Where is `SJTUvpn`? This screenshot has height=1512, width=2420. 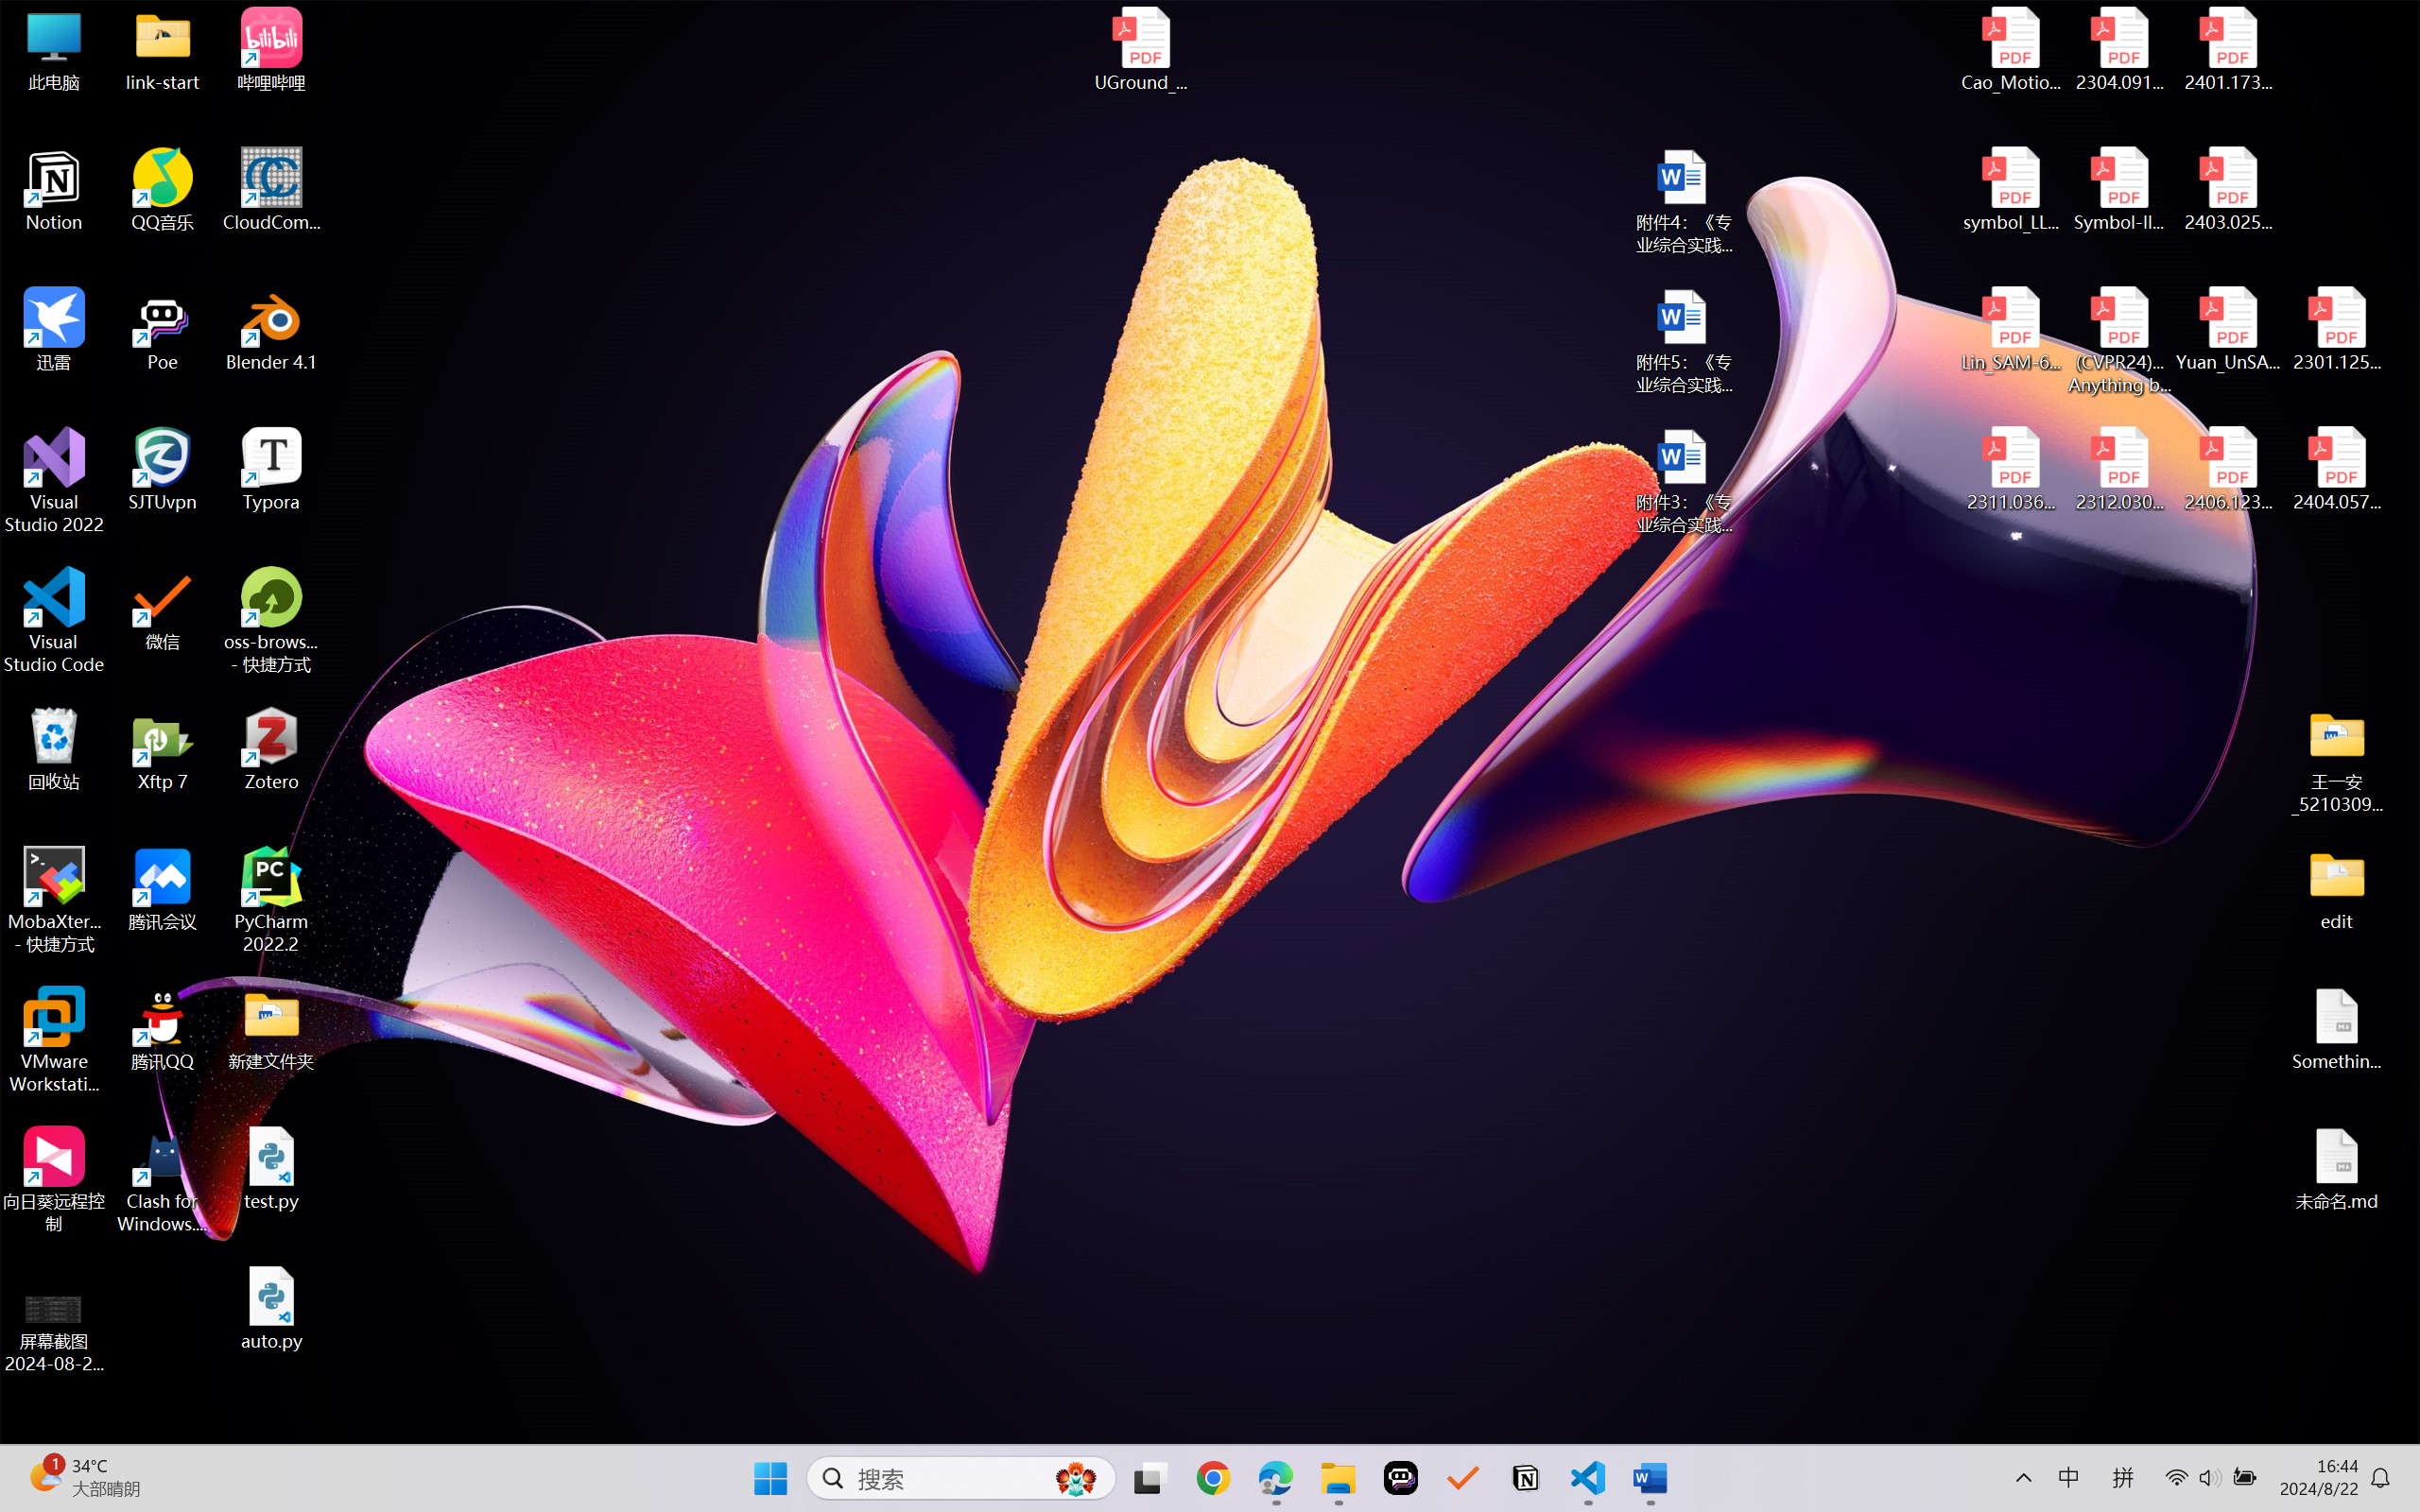
SJTUvpn is located at coordinates (163, 470).